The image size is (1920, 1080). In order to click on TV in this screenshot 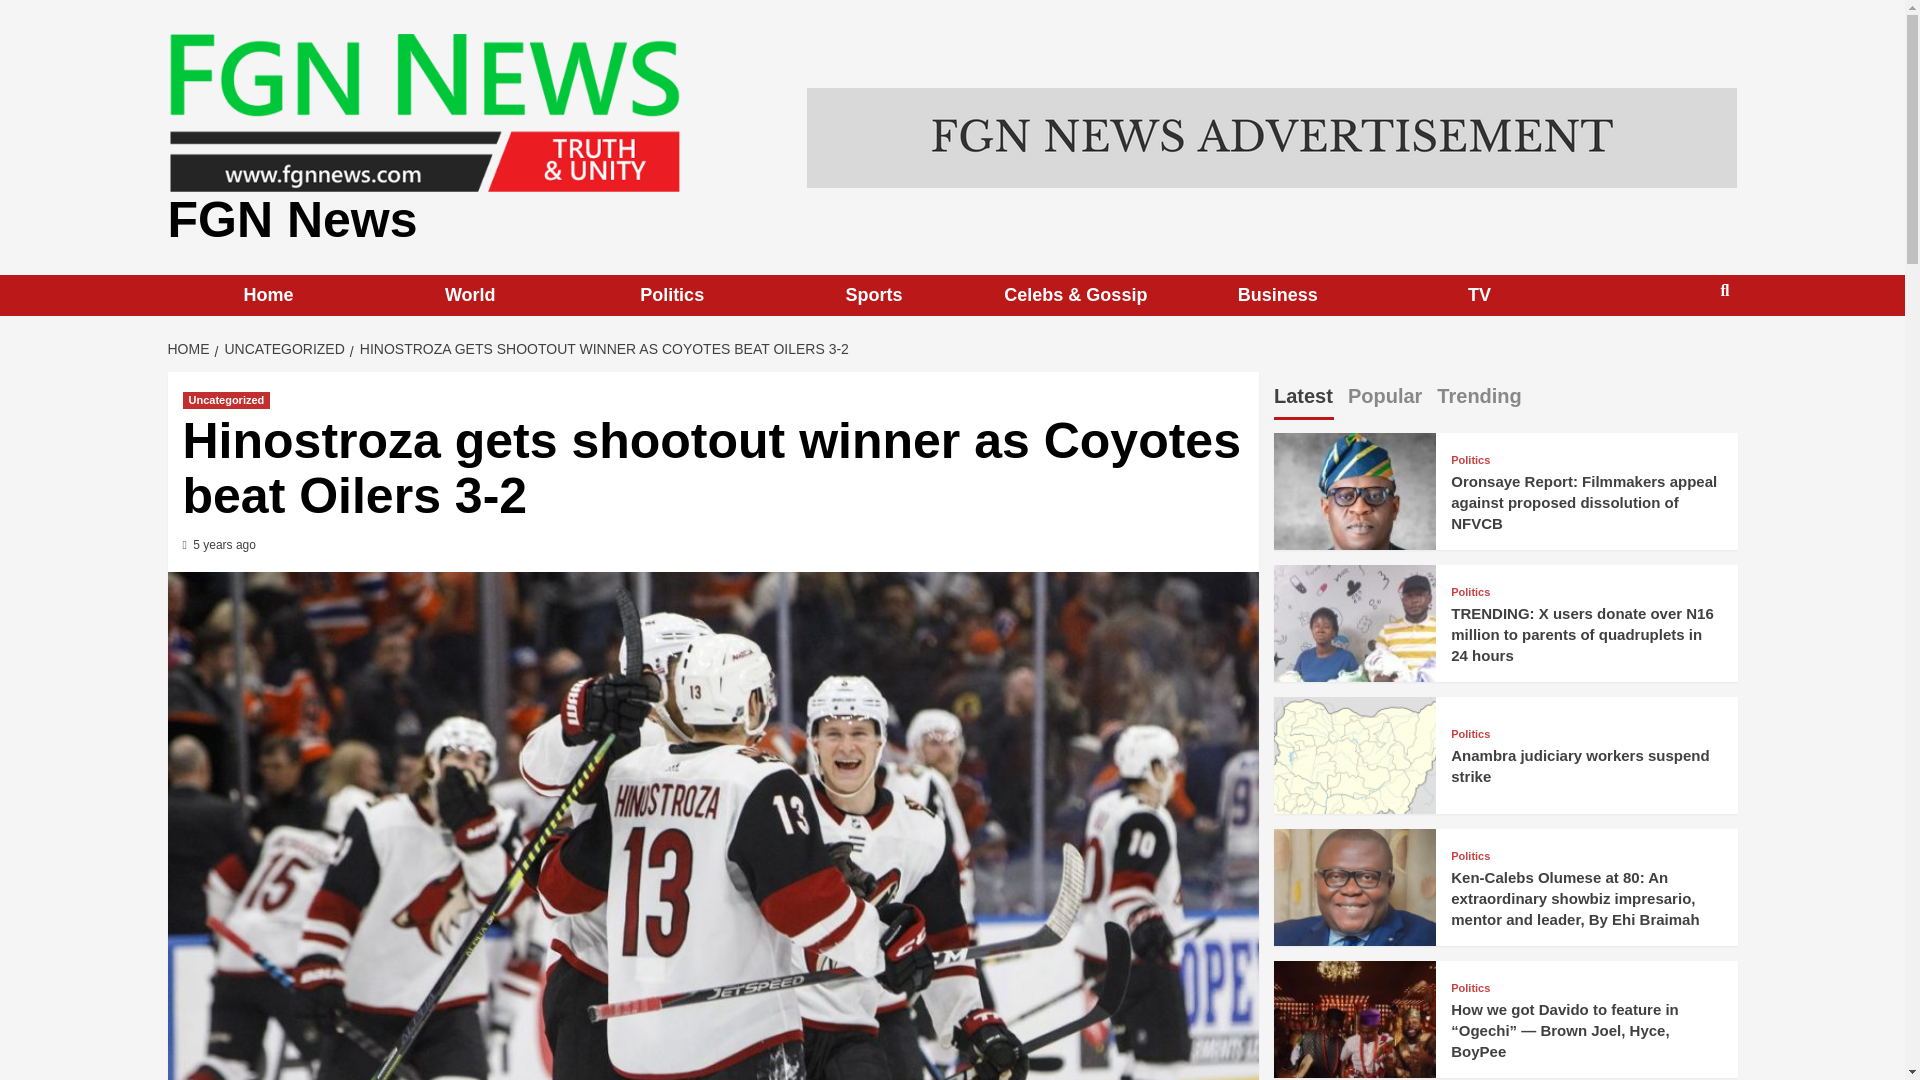, I will do `click(1479, 296)`.